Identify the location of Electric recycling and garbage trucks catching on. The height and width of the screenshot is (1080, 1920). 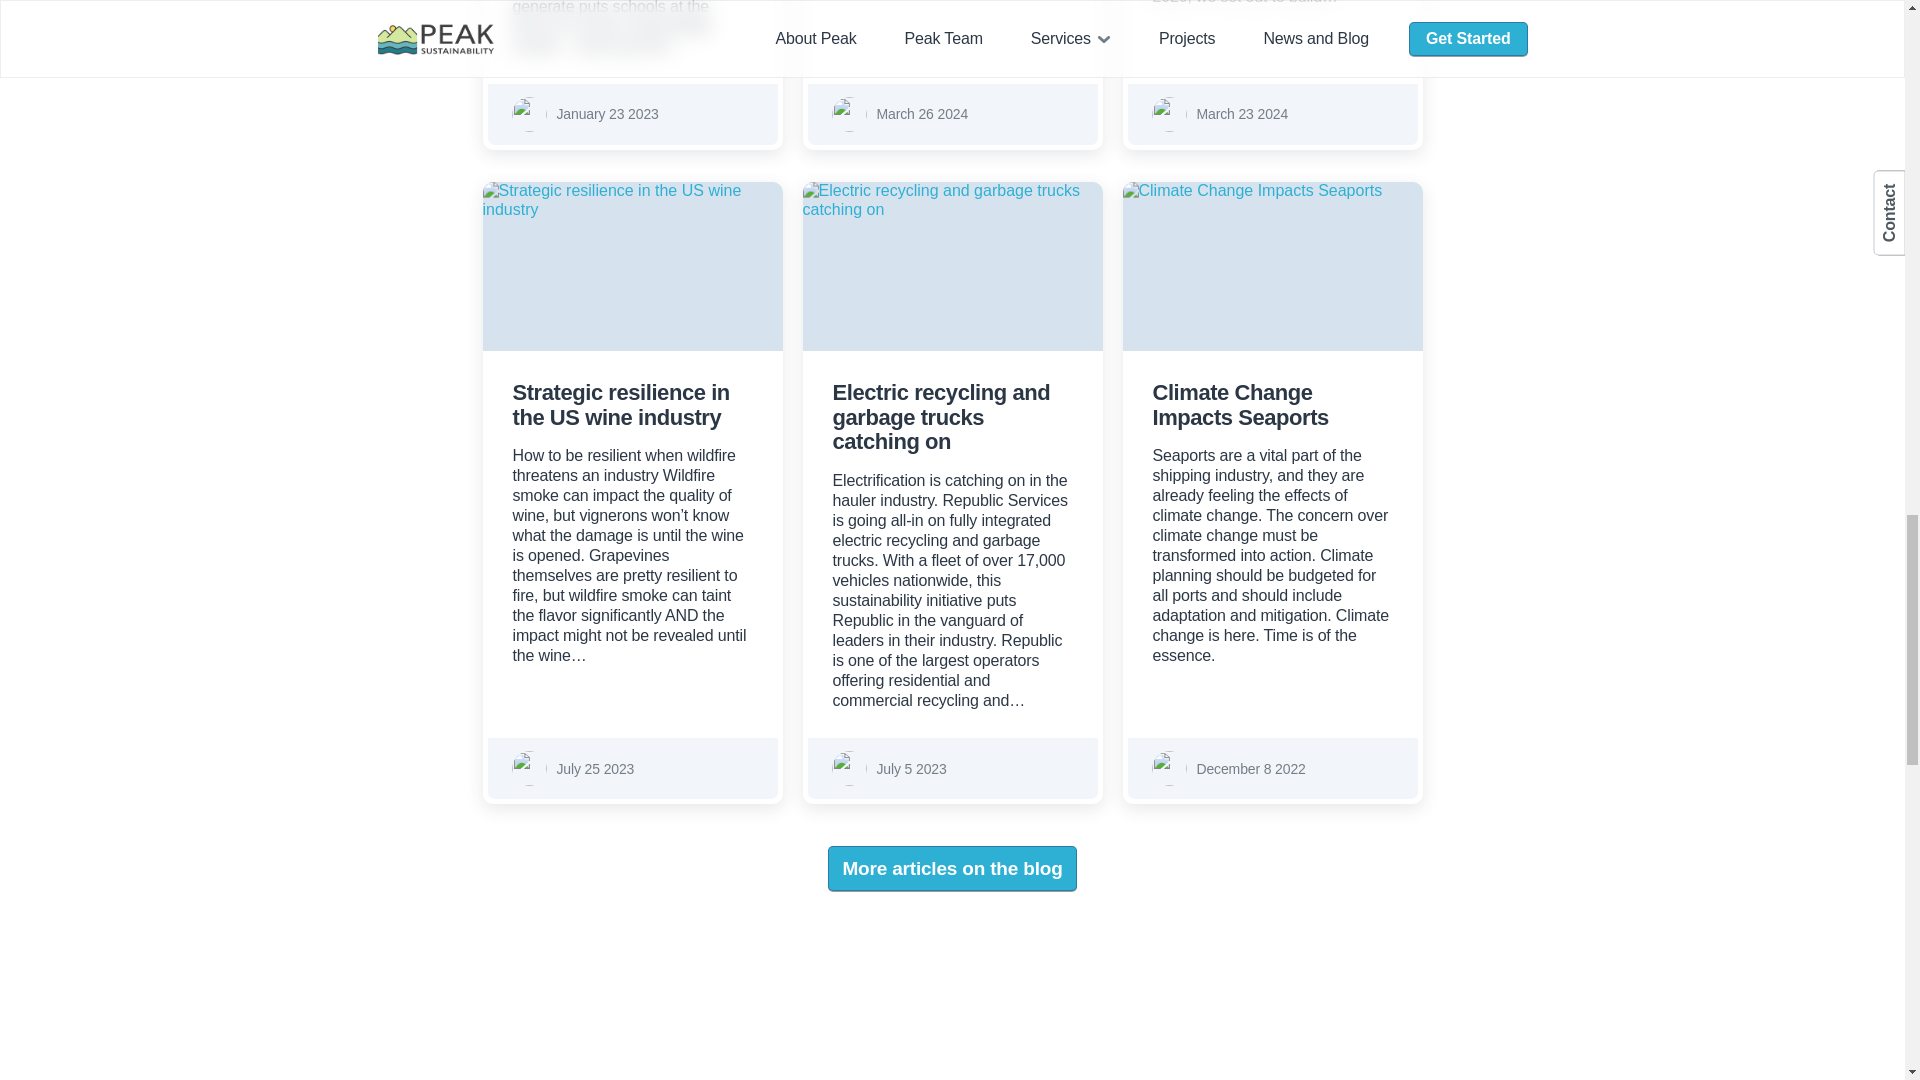
(952, 266).